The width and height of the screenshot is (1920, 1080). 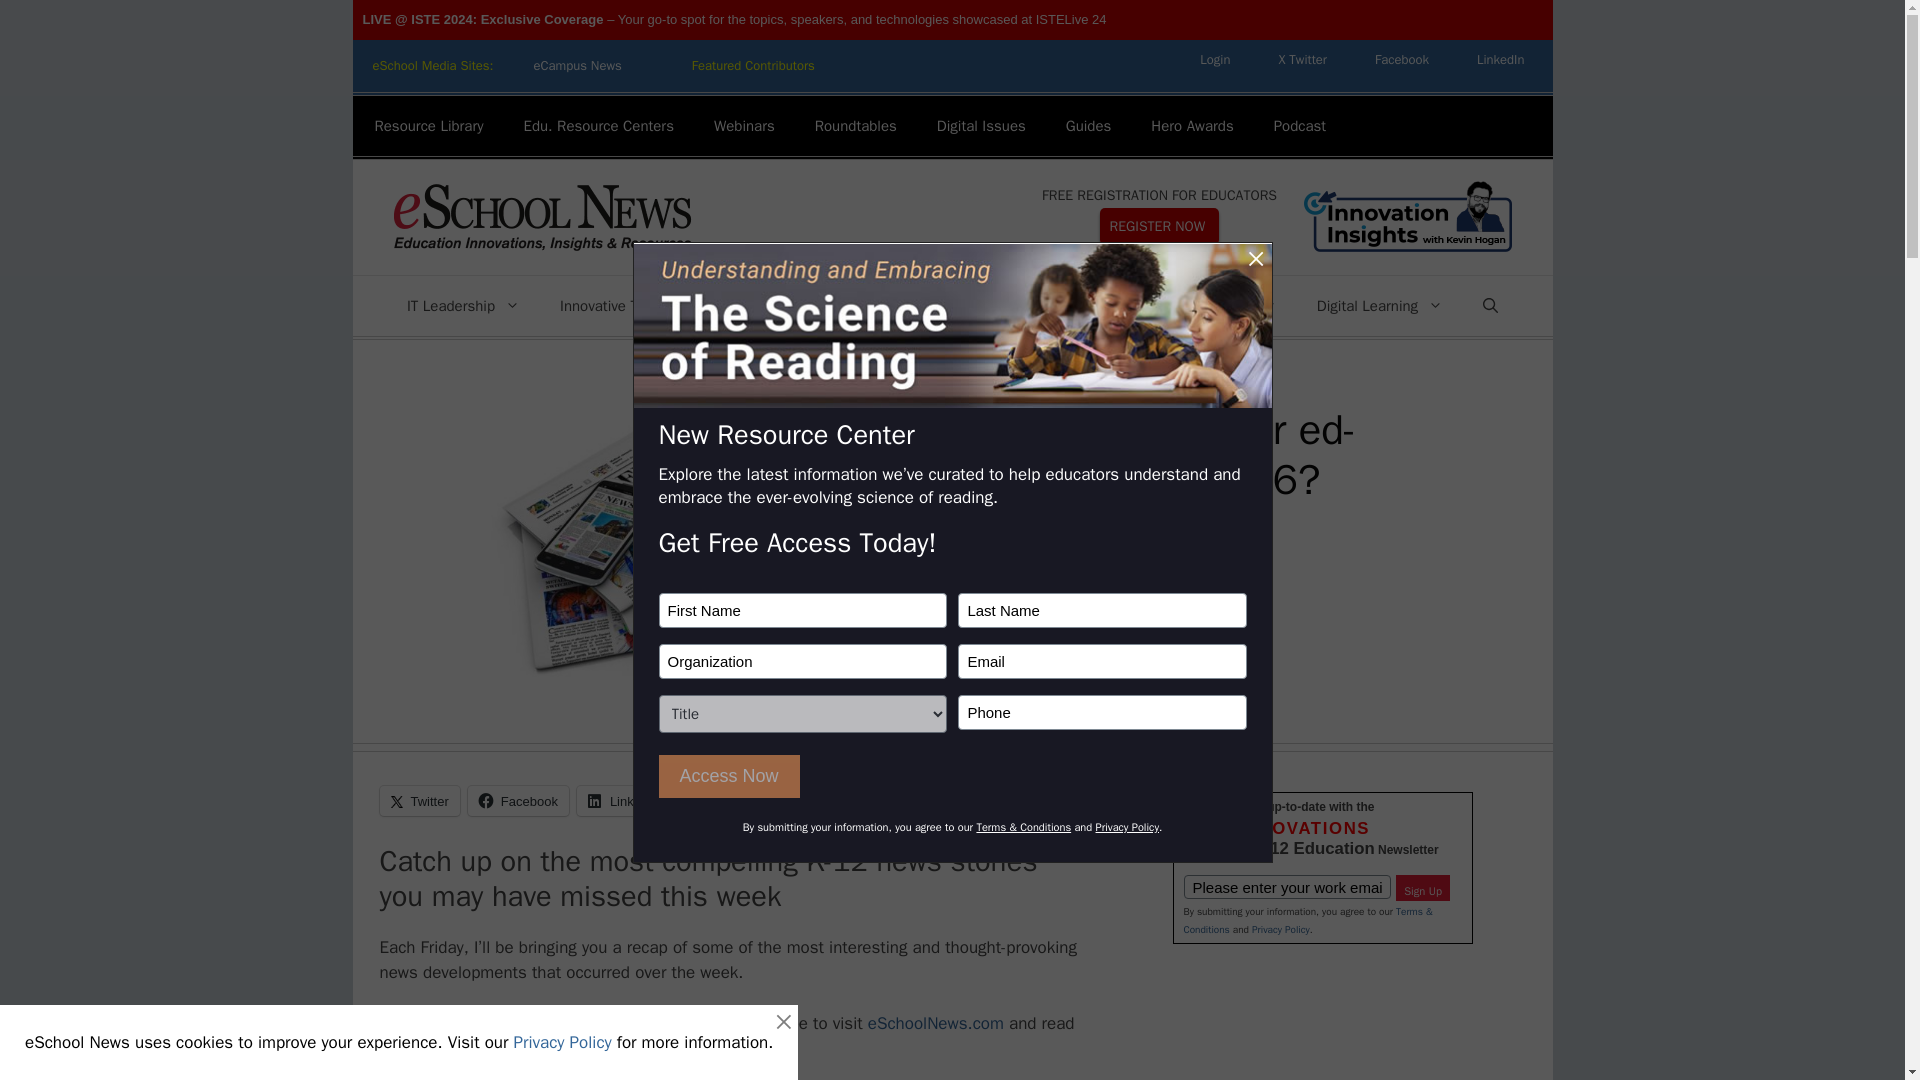 What do you see at coordinates (1402, 59) in the screenshot?
I see `Facebook` at bounding box center [1402, 59].